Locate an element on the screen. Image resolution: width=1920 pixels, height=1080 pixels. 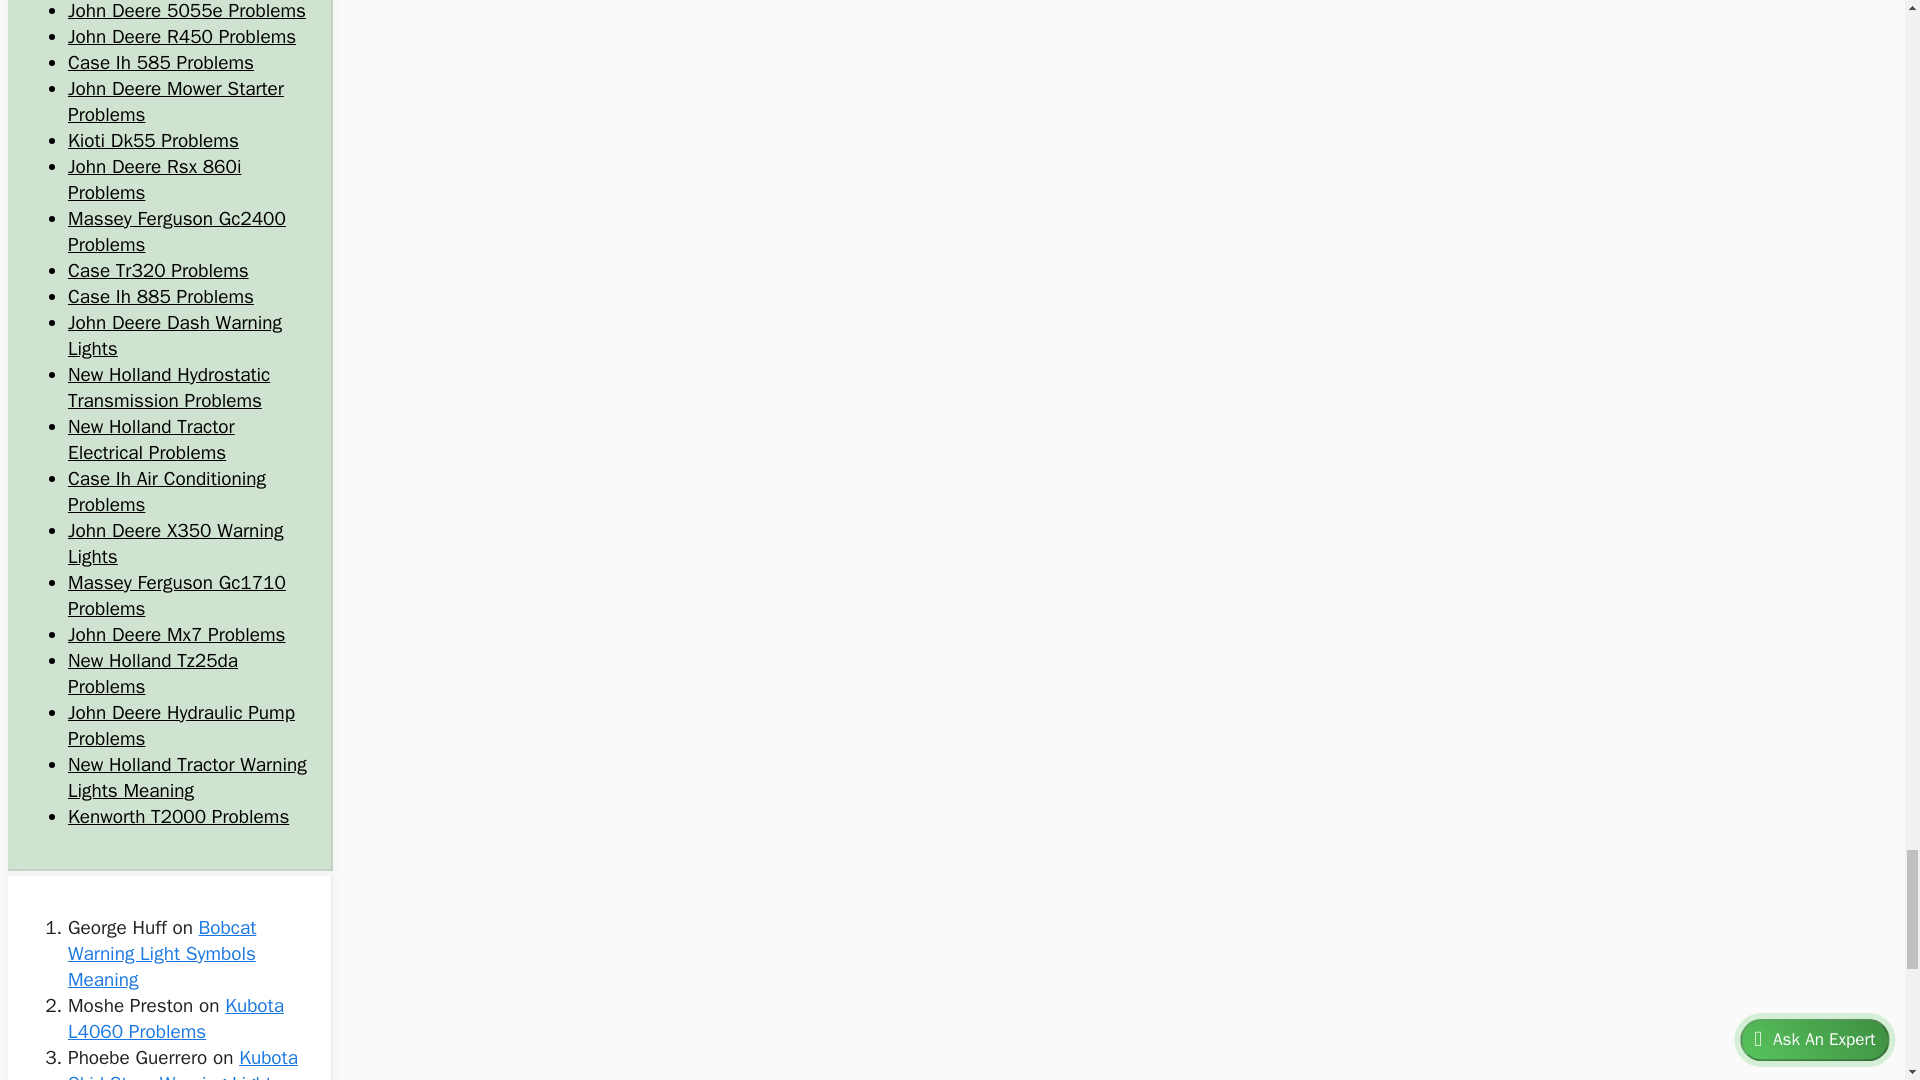
John Deere 5055e Problems is located at coordinates (186, 11).